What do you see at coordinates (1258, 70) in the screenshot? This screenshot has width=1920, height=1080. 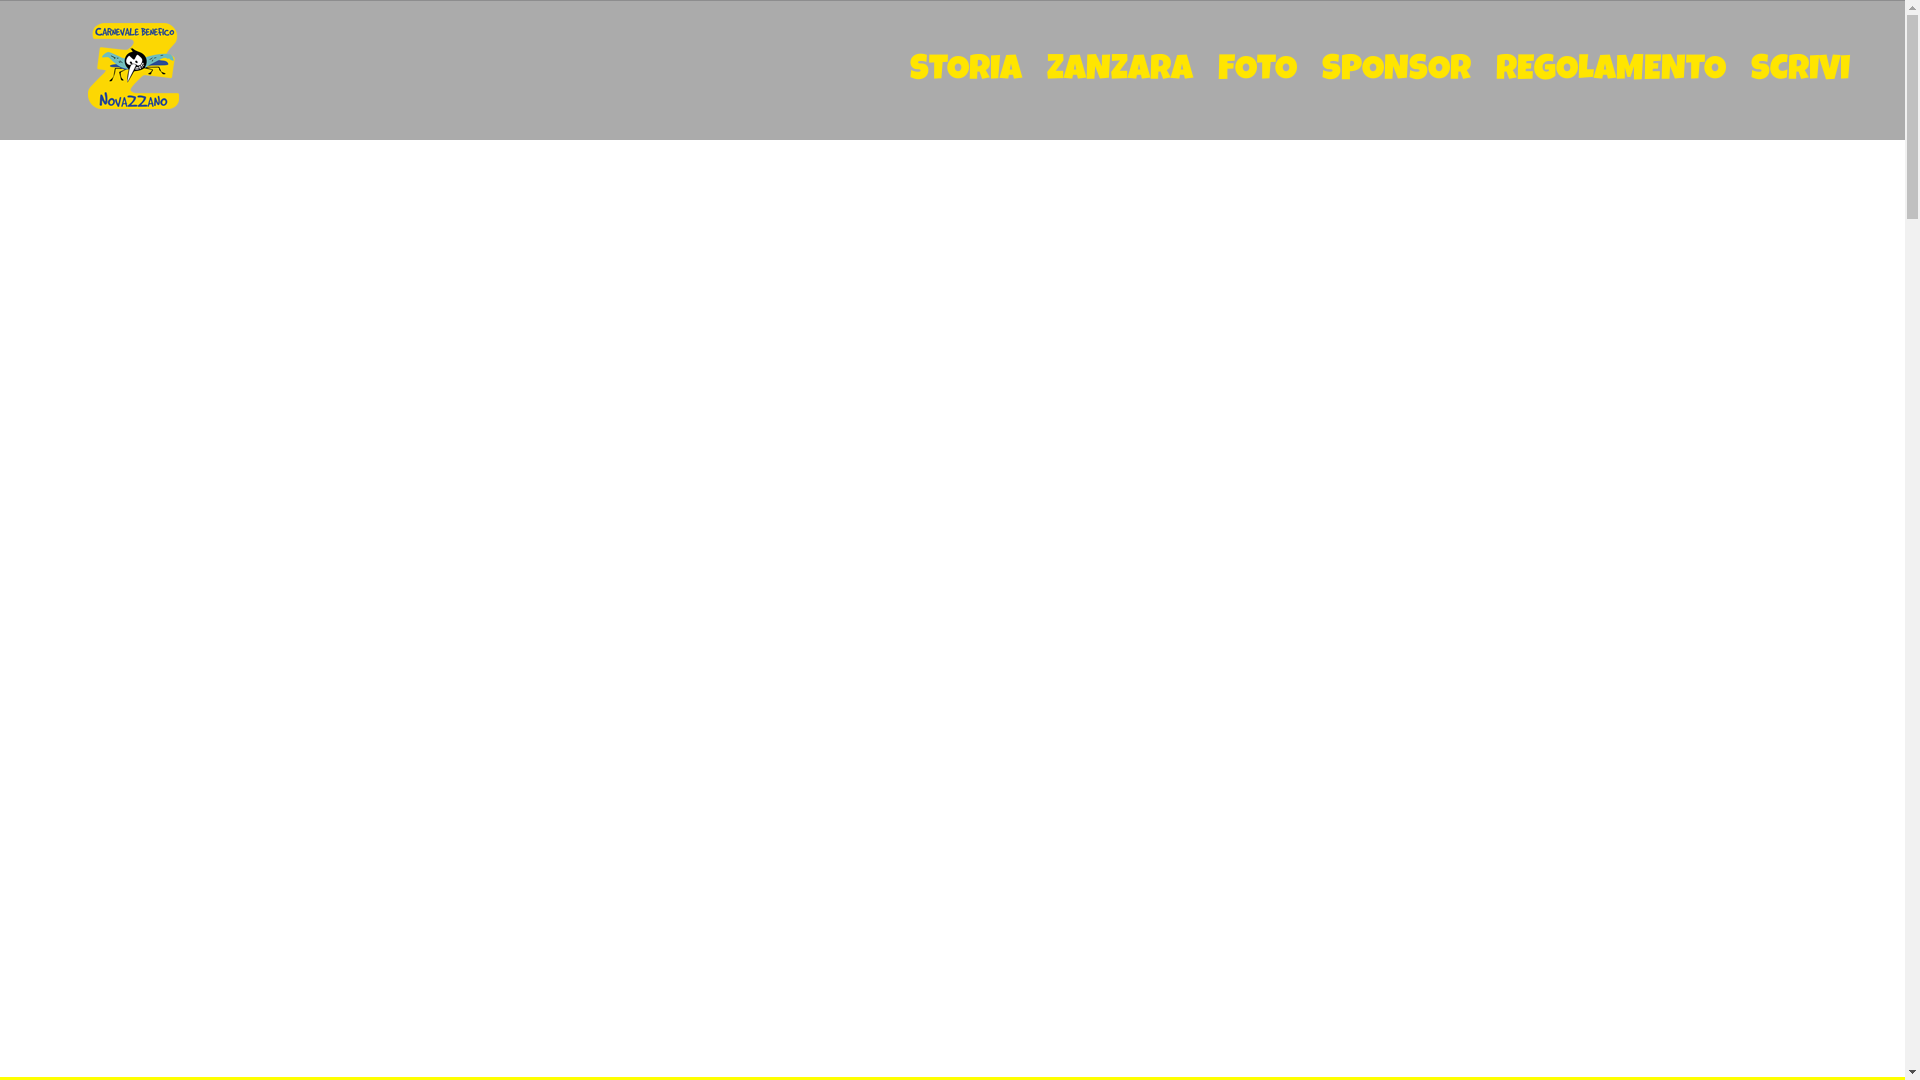 I see `FOTO` at bounding box center [1258, 70].